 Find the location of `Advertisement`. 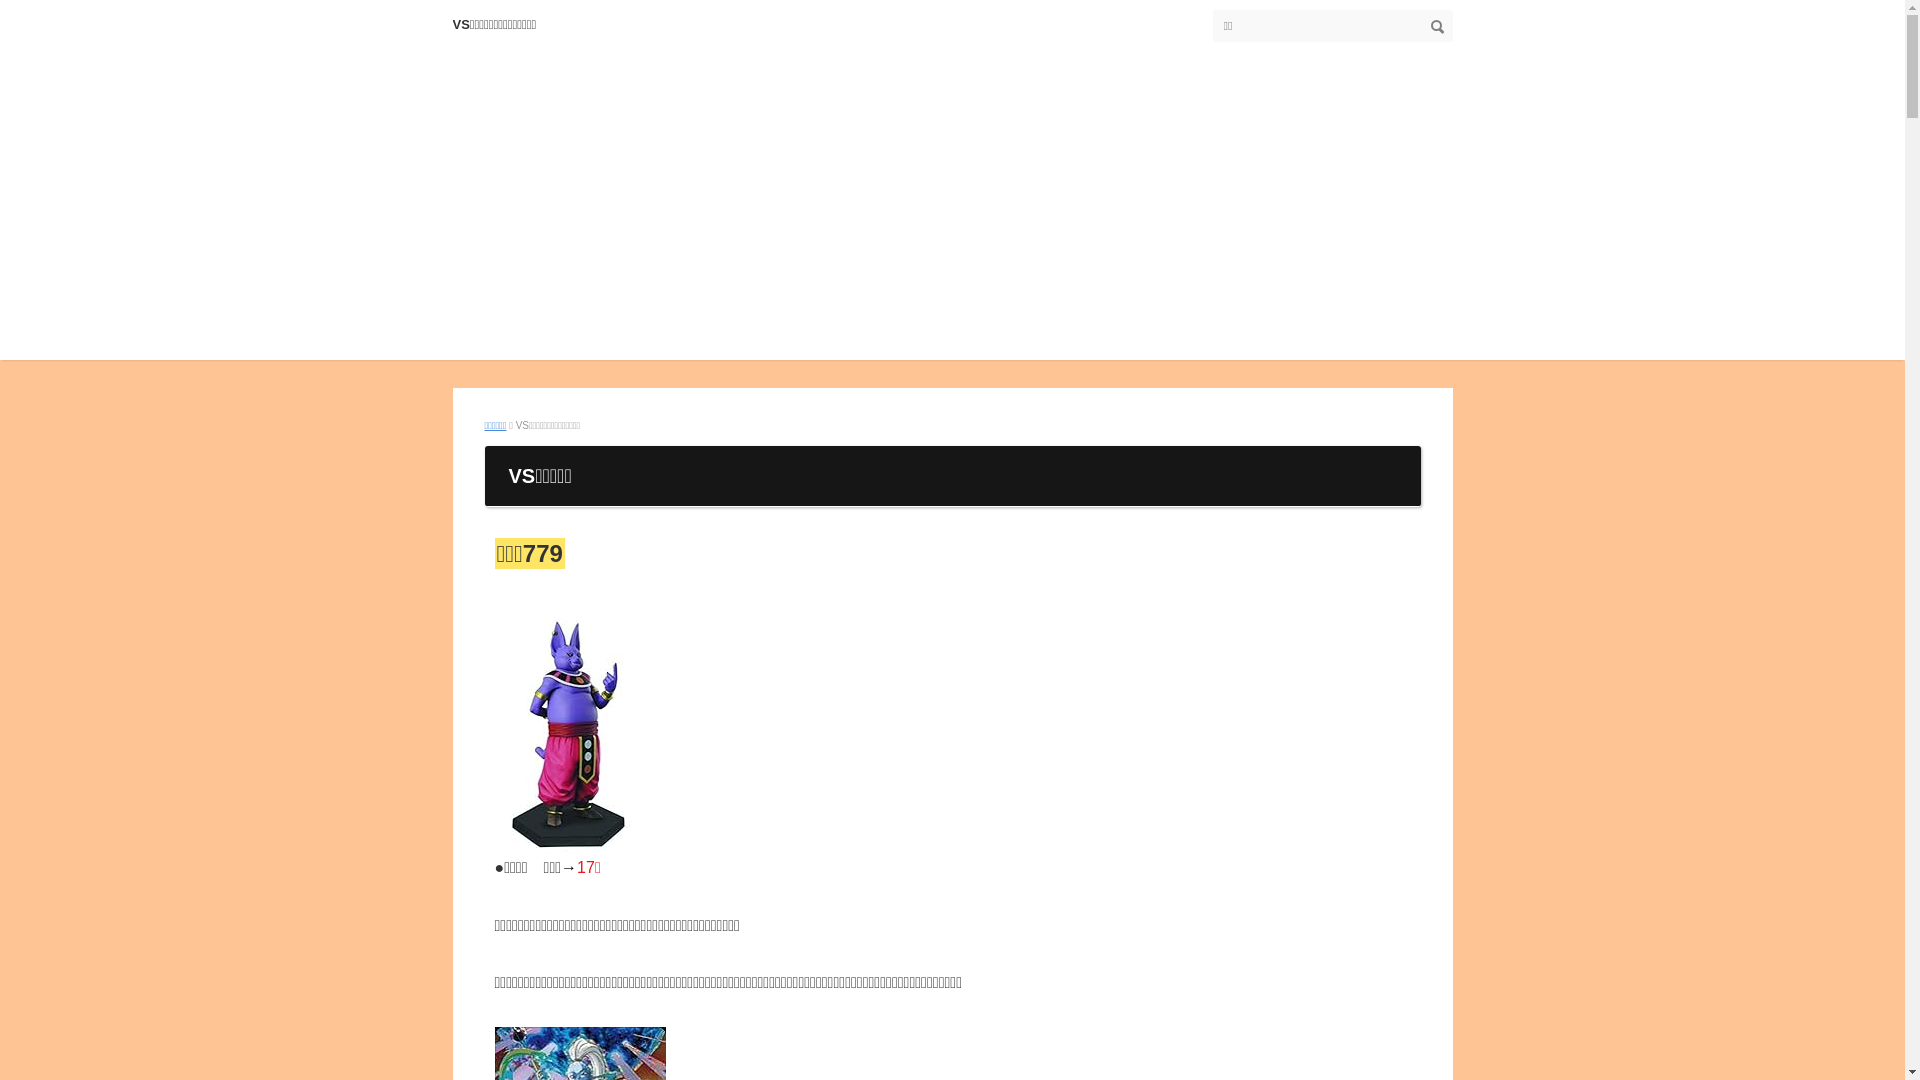

Advertisement is located at coordinates (952, 220).